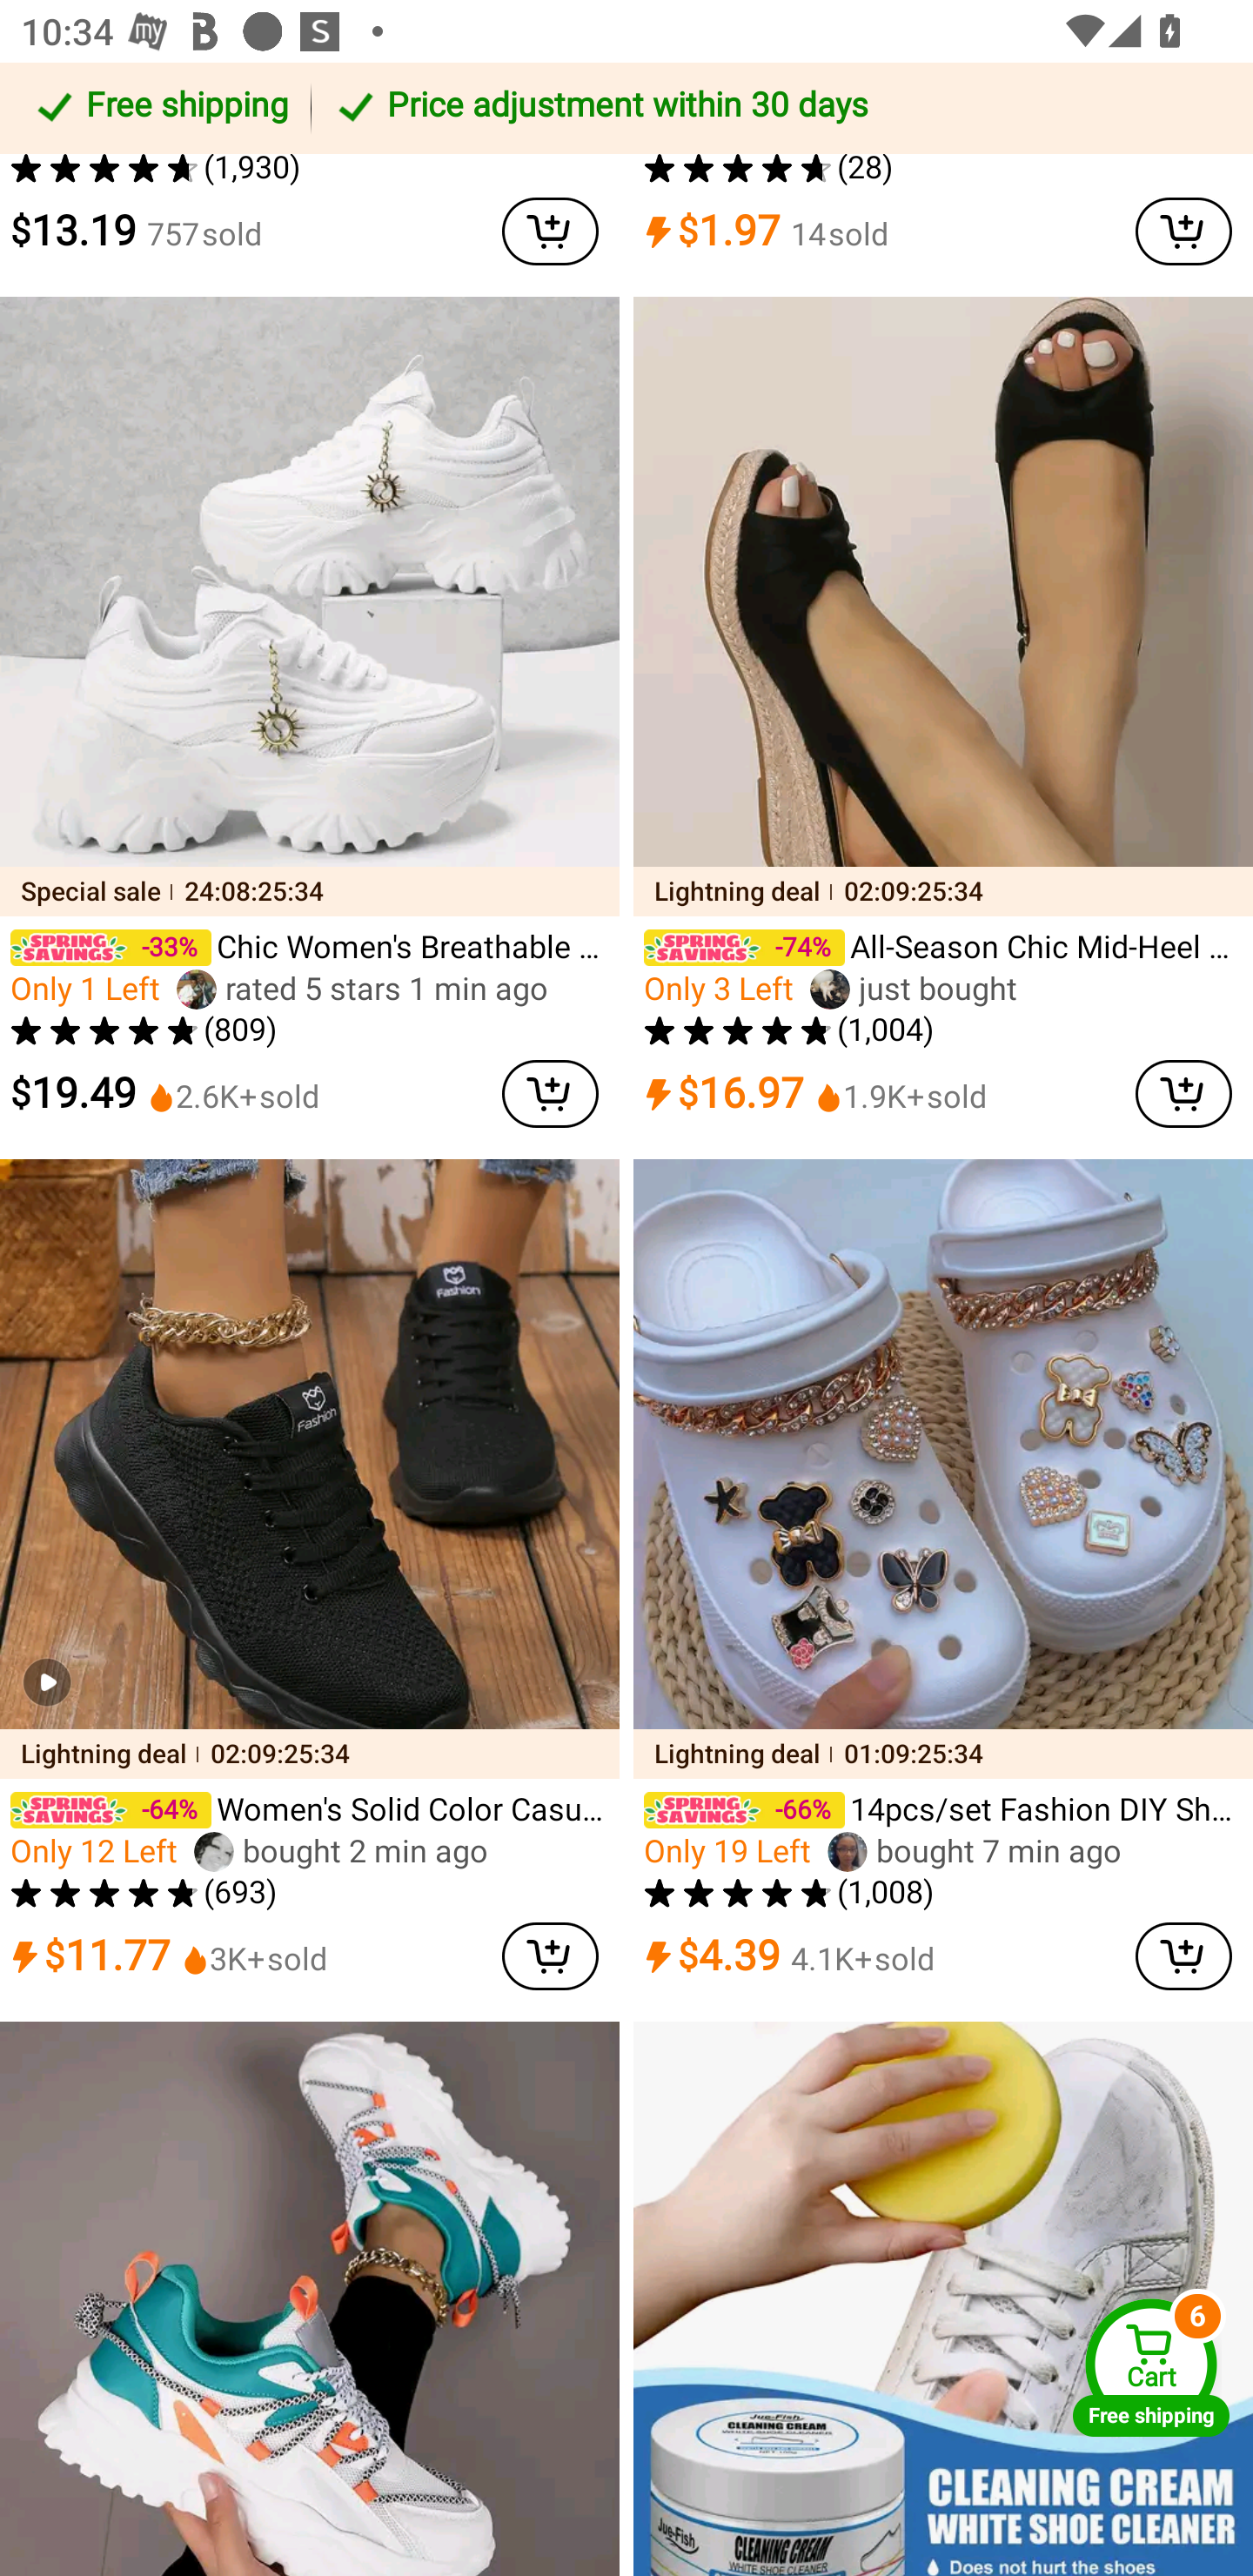 Image resolution: width=1253 pixels, height=2576 pixels. Describe the element at coordinates (1183, 1093) in the screenshot. I see `cart delete` at that location.